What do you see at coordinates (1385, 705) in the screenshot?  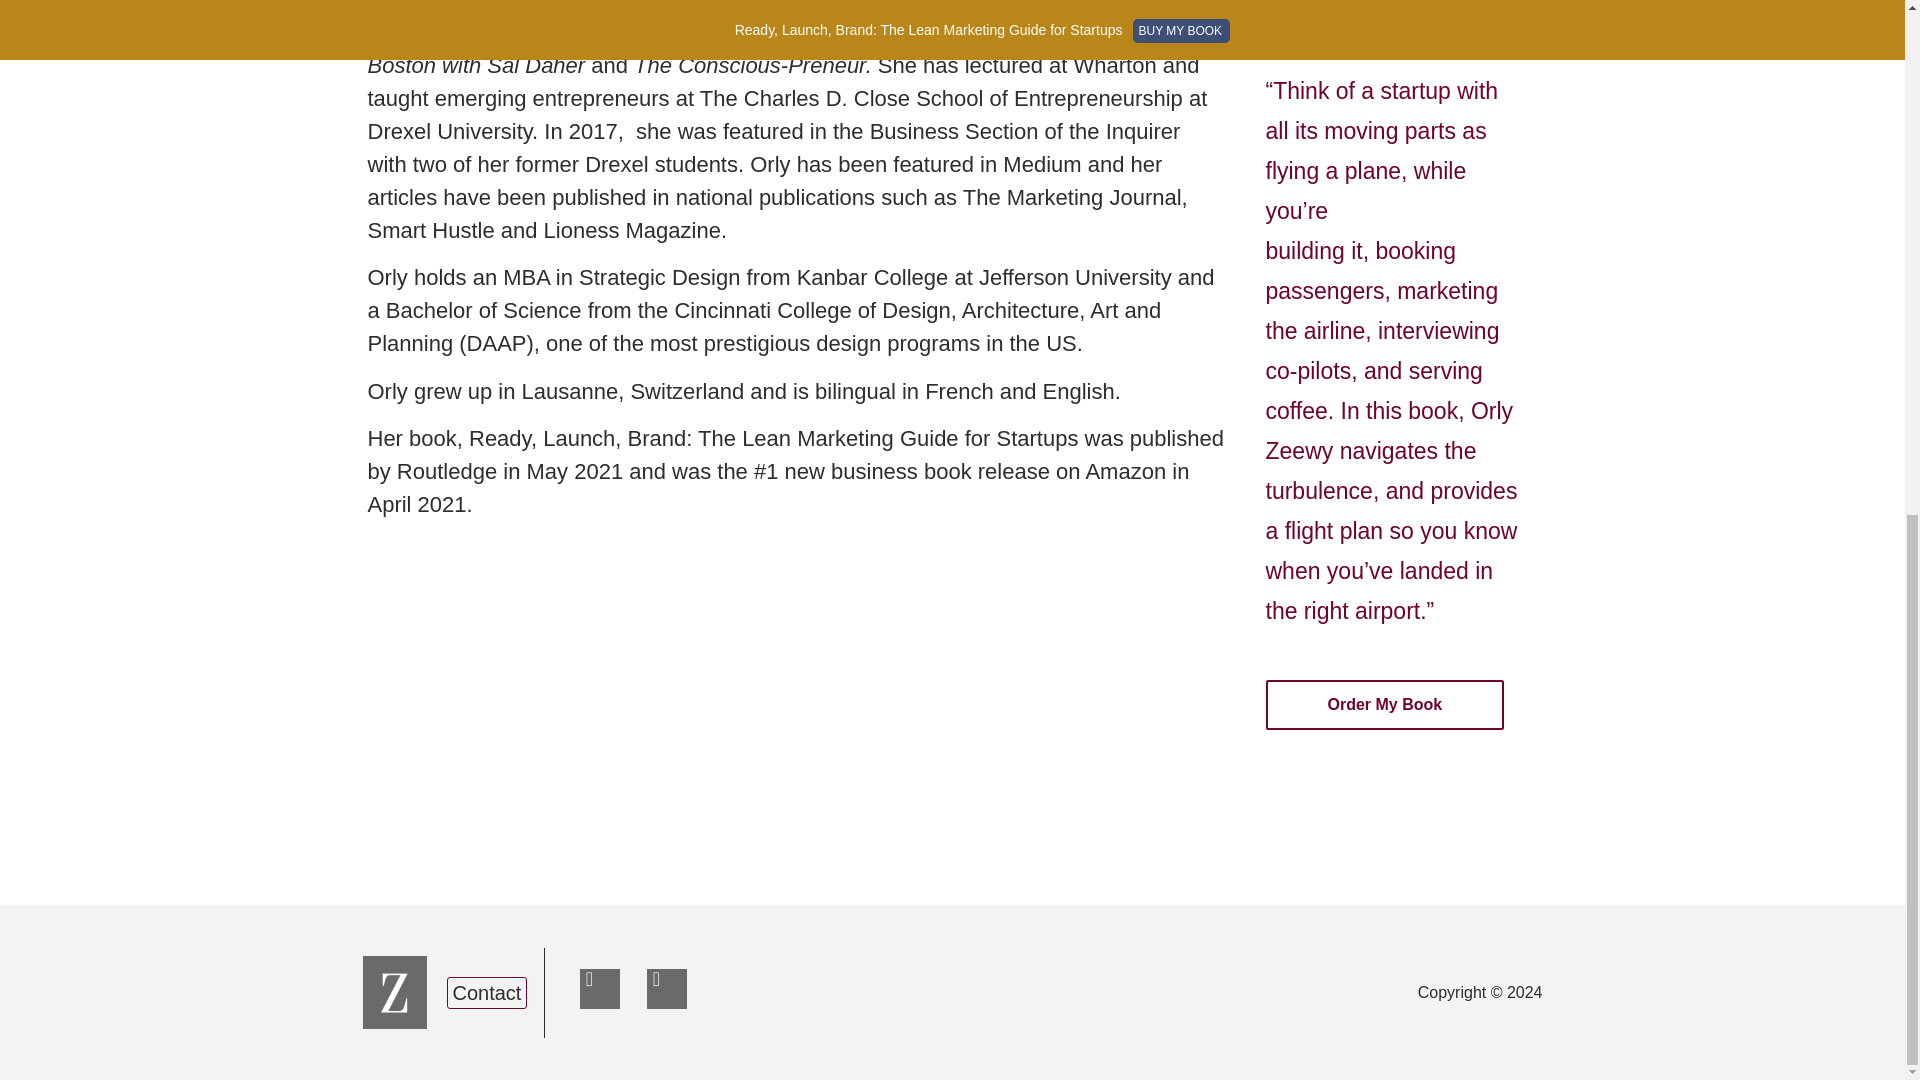 I see `Order My Book` at bounding box center [1385, 705].